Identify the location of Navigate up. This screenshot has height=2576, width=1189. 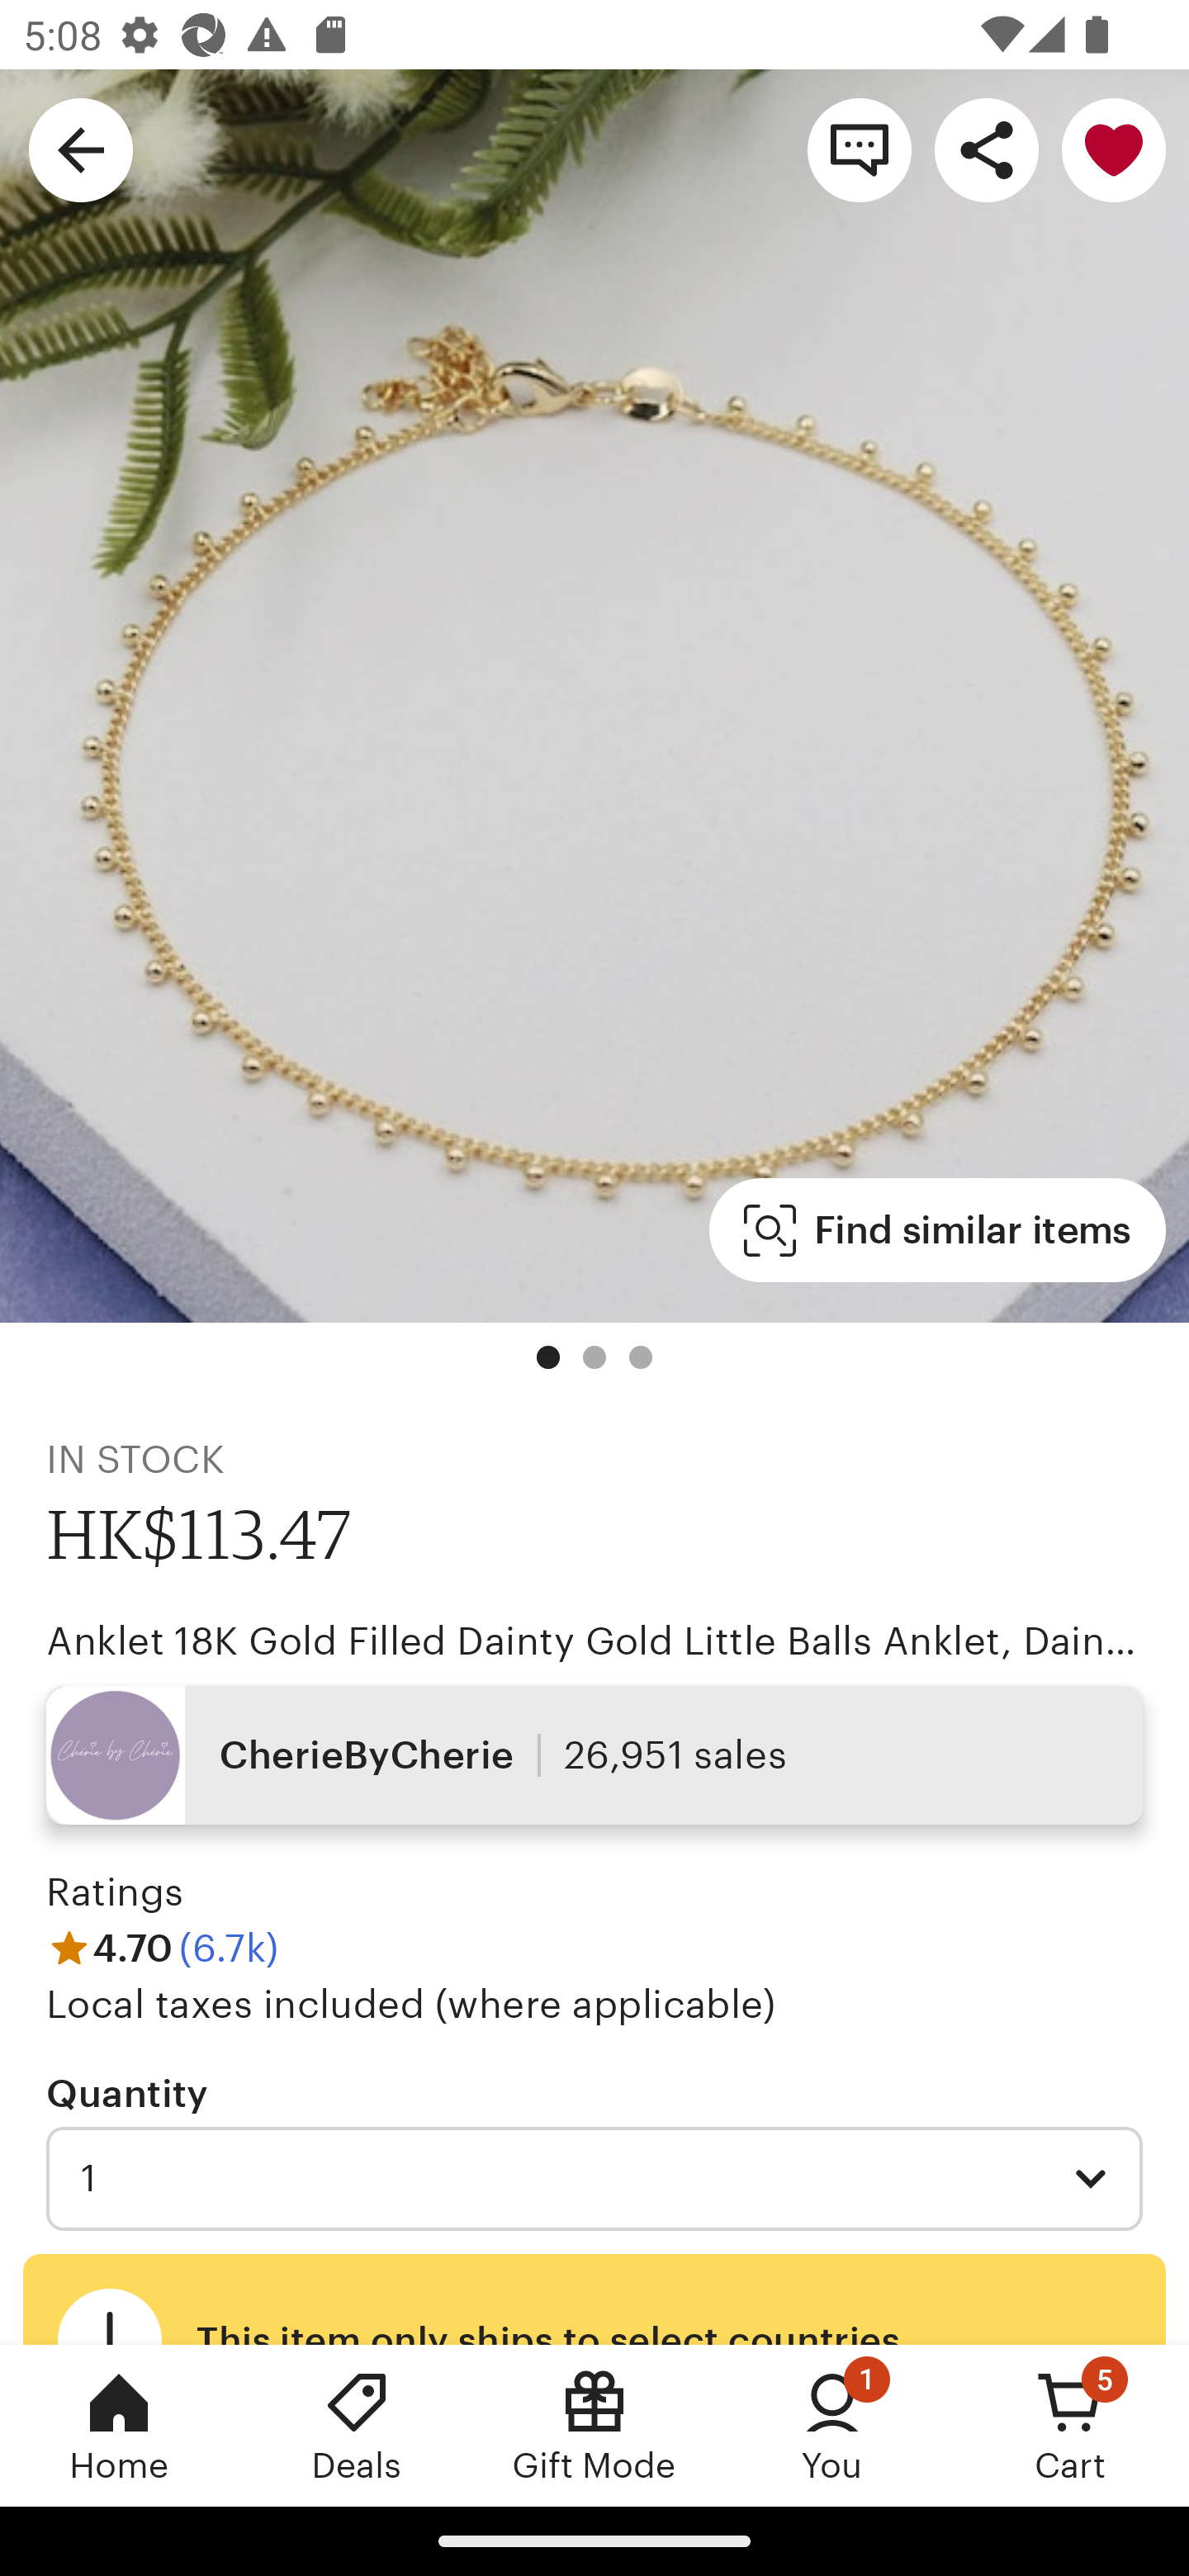
(81, 149).